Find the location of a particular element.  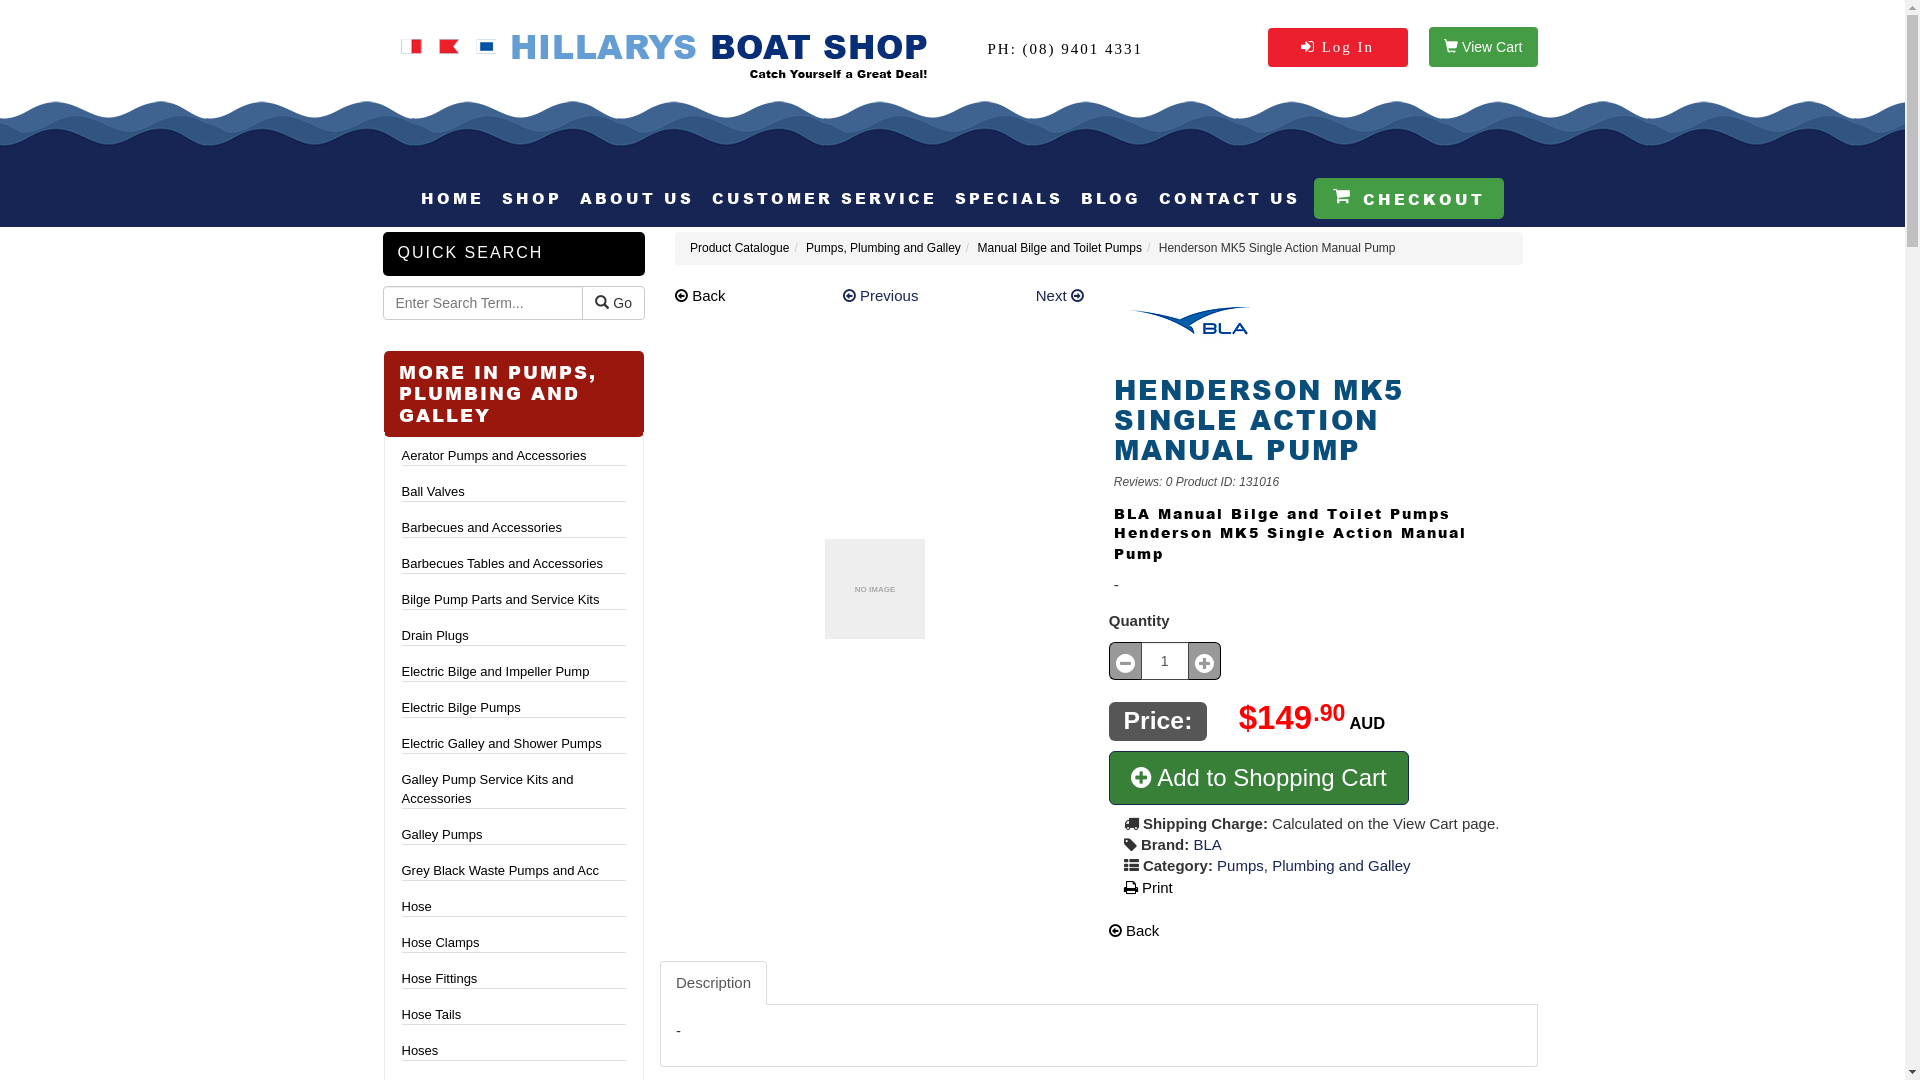

PH: (08) 9401 4331 is located at coordinates (1066, 49).